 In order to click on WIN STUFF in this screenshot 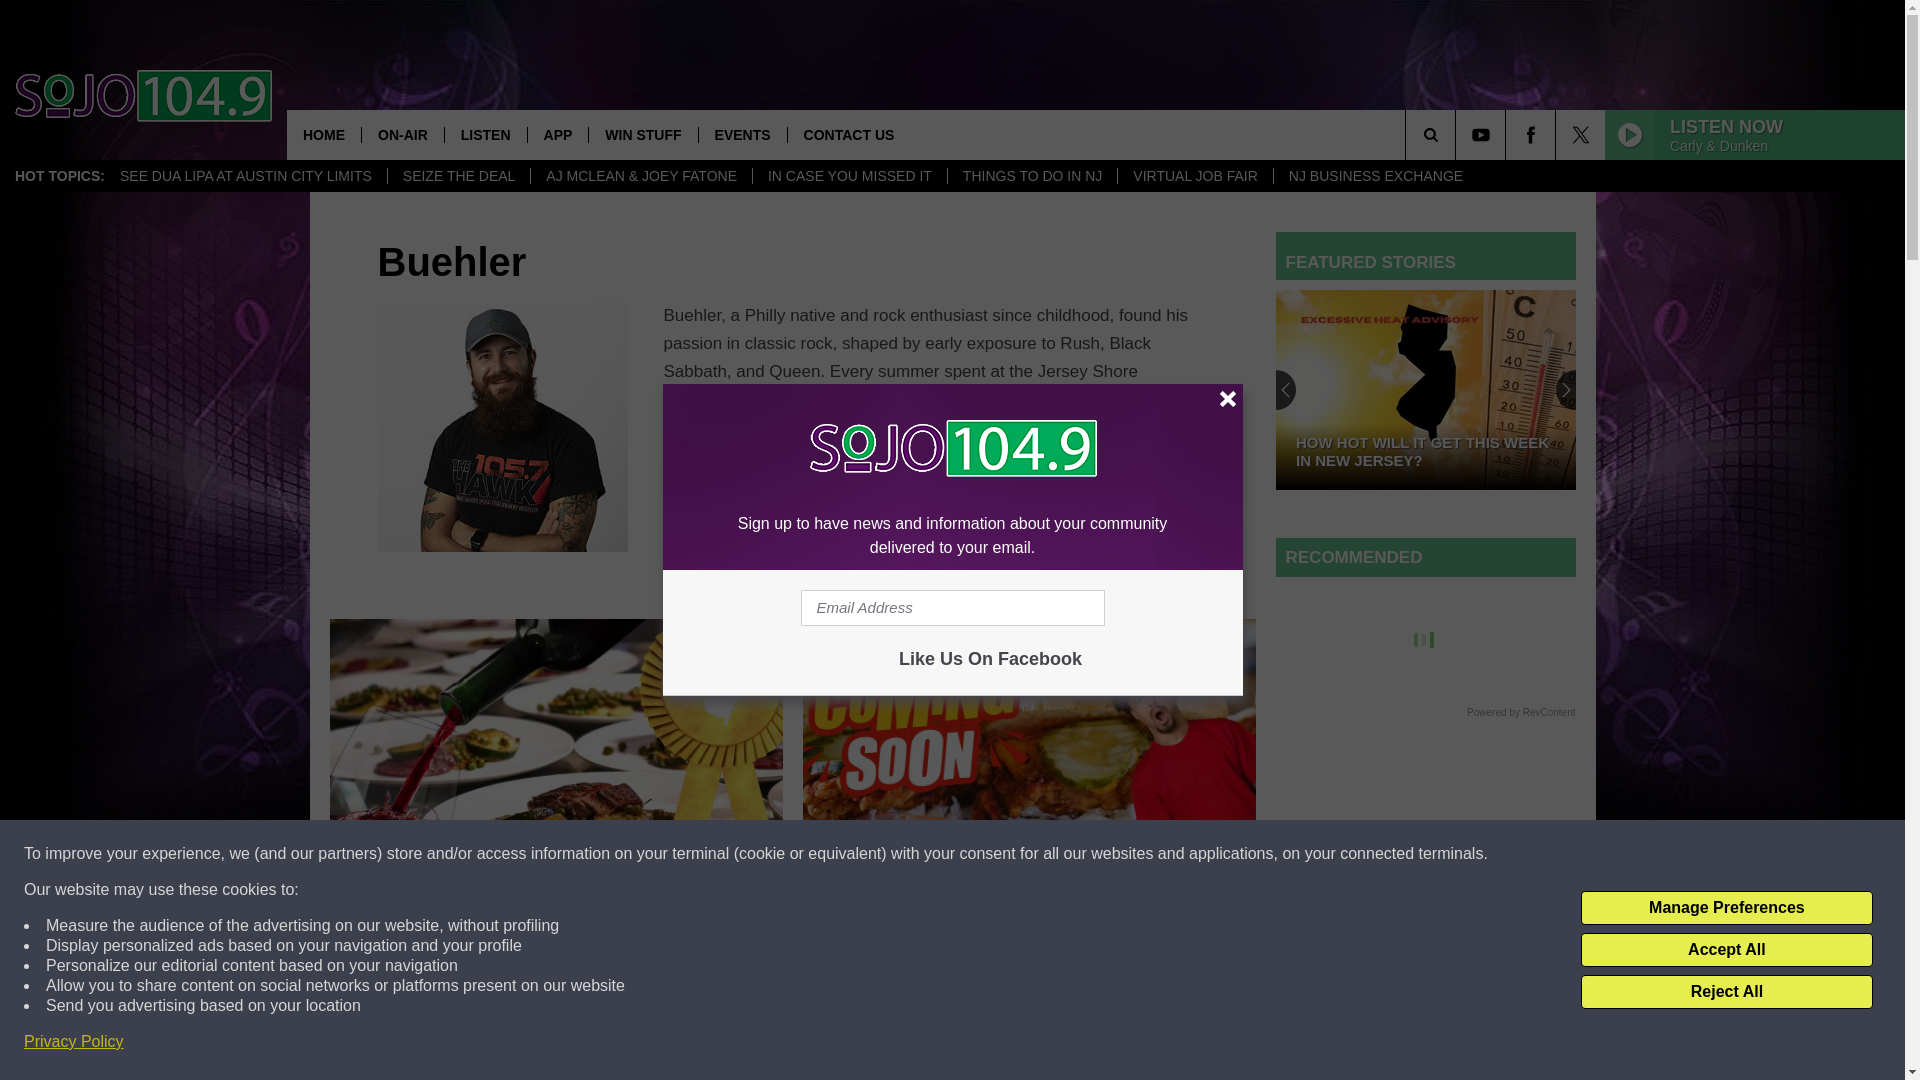, I will do `click(642, 134)`.